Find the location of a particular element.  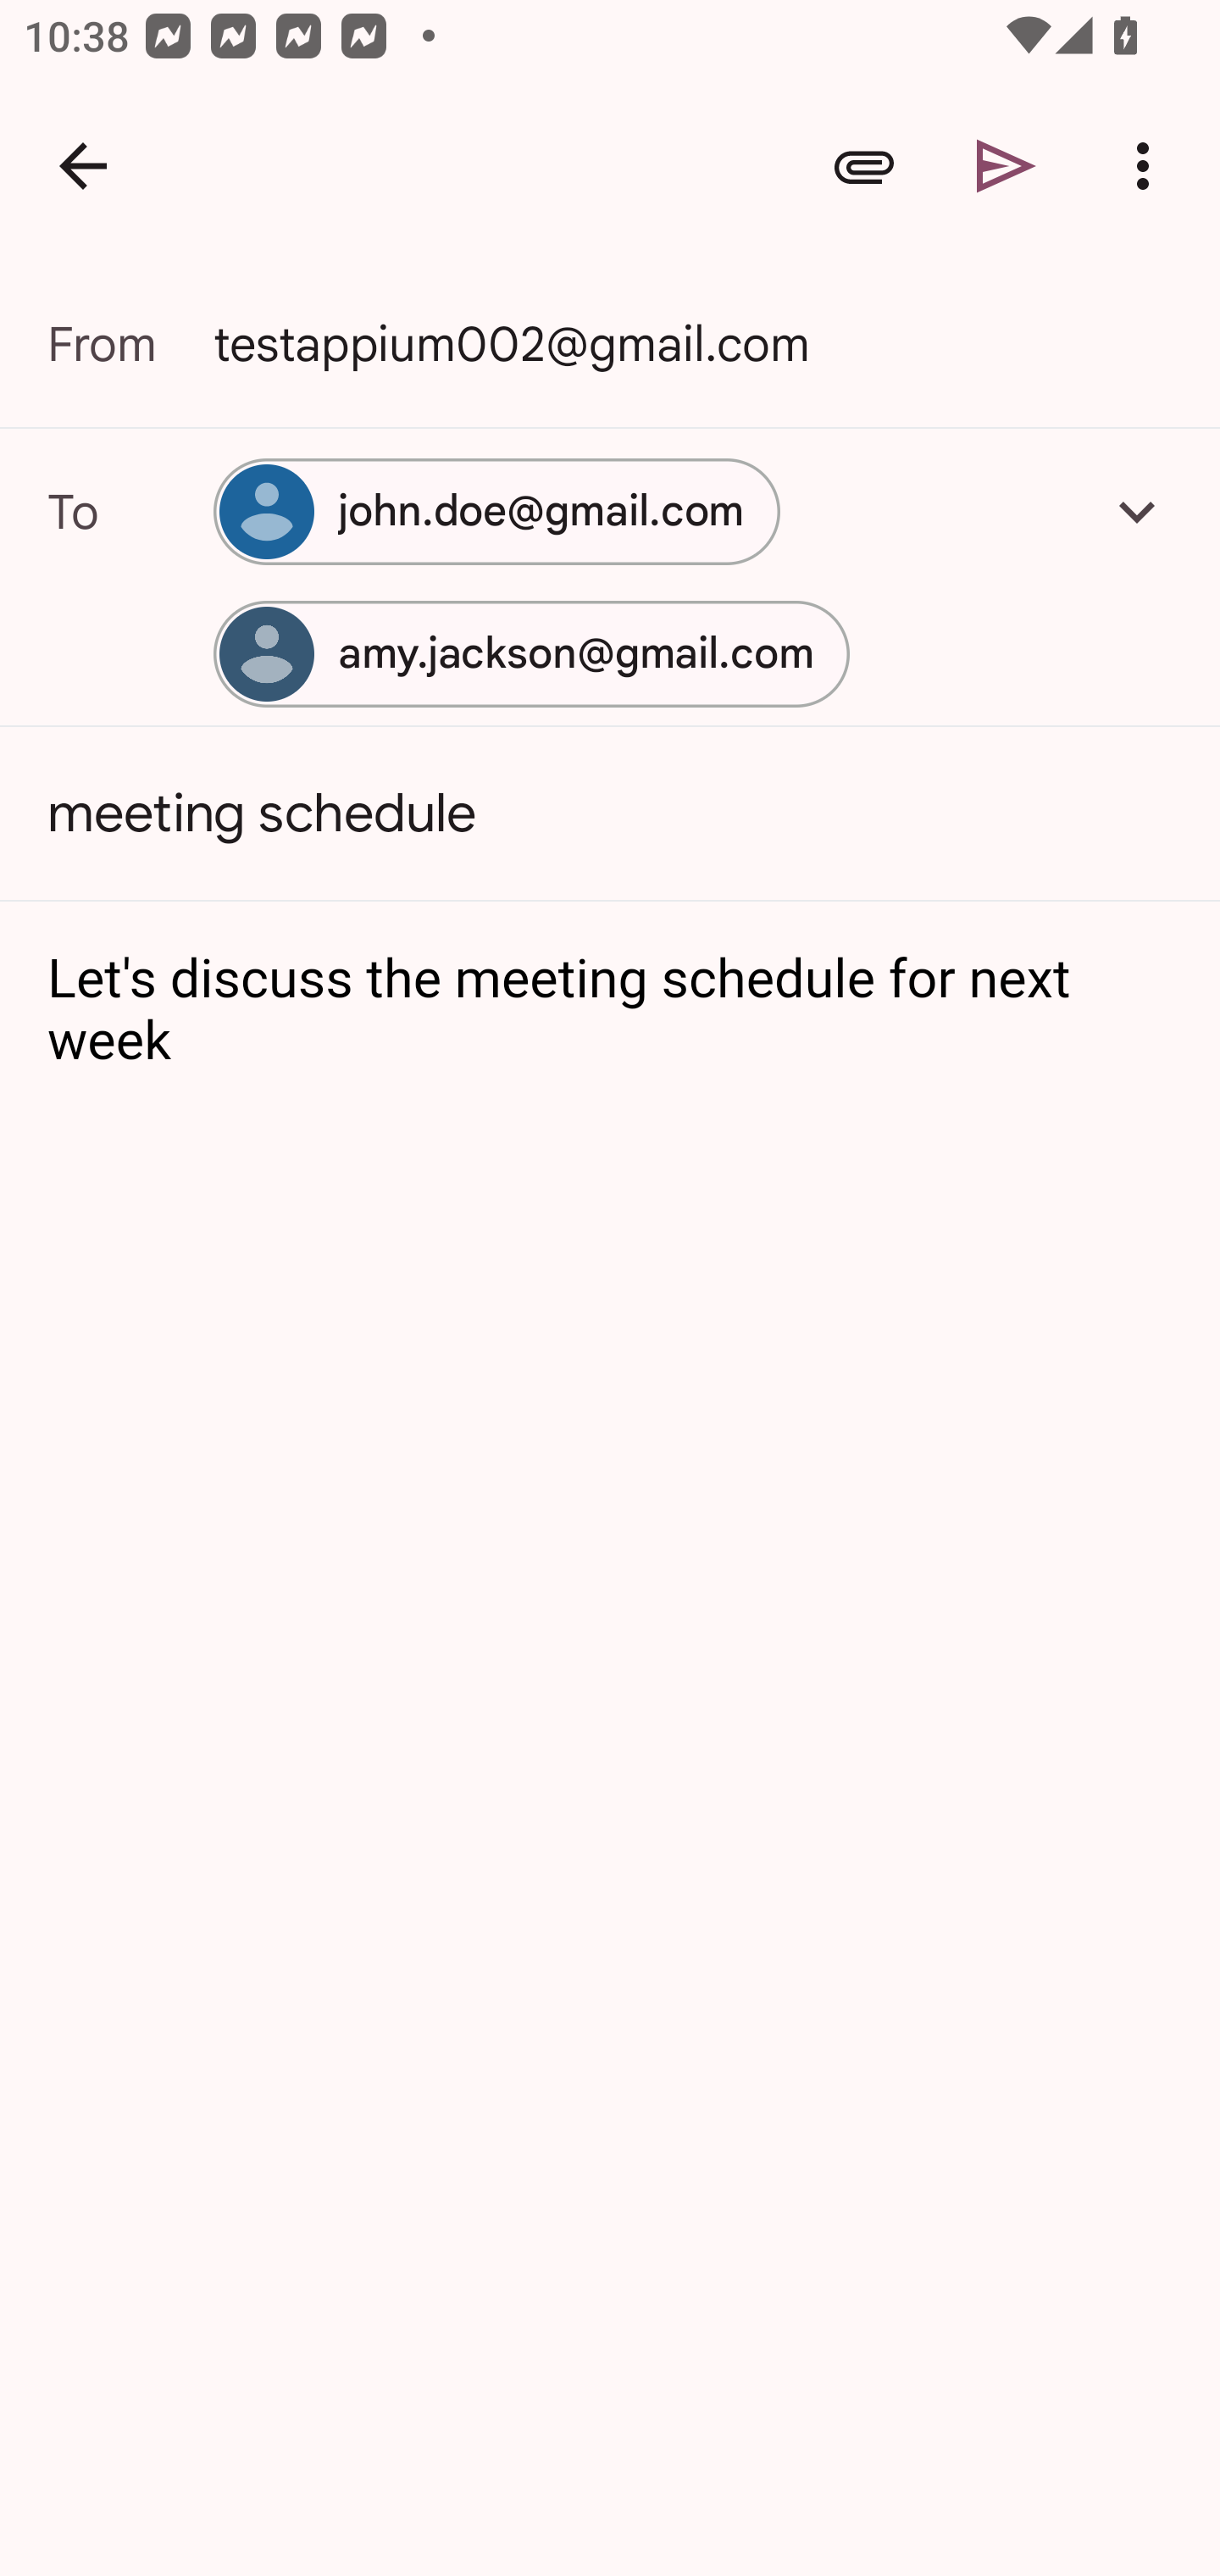

Navigate up is located at coordinates (83, 166).